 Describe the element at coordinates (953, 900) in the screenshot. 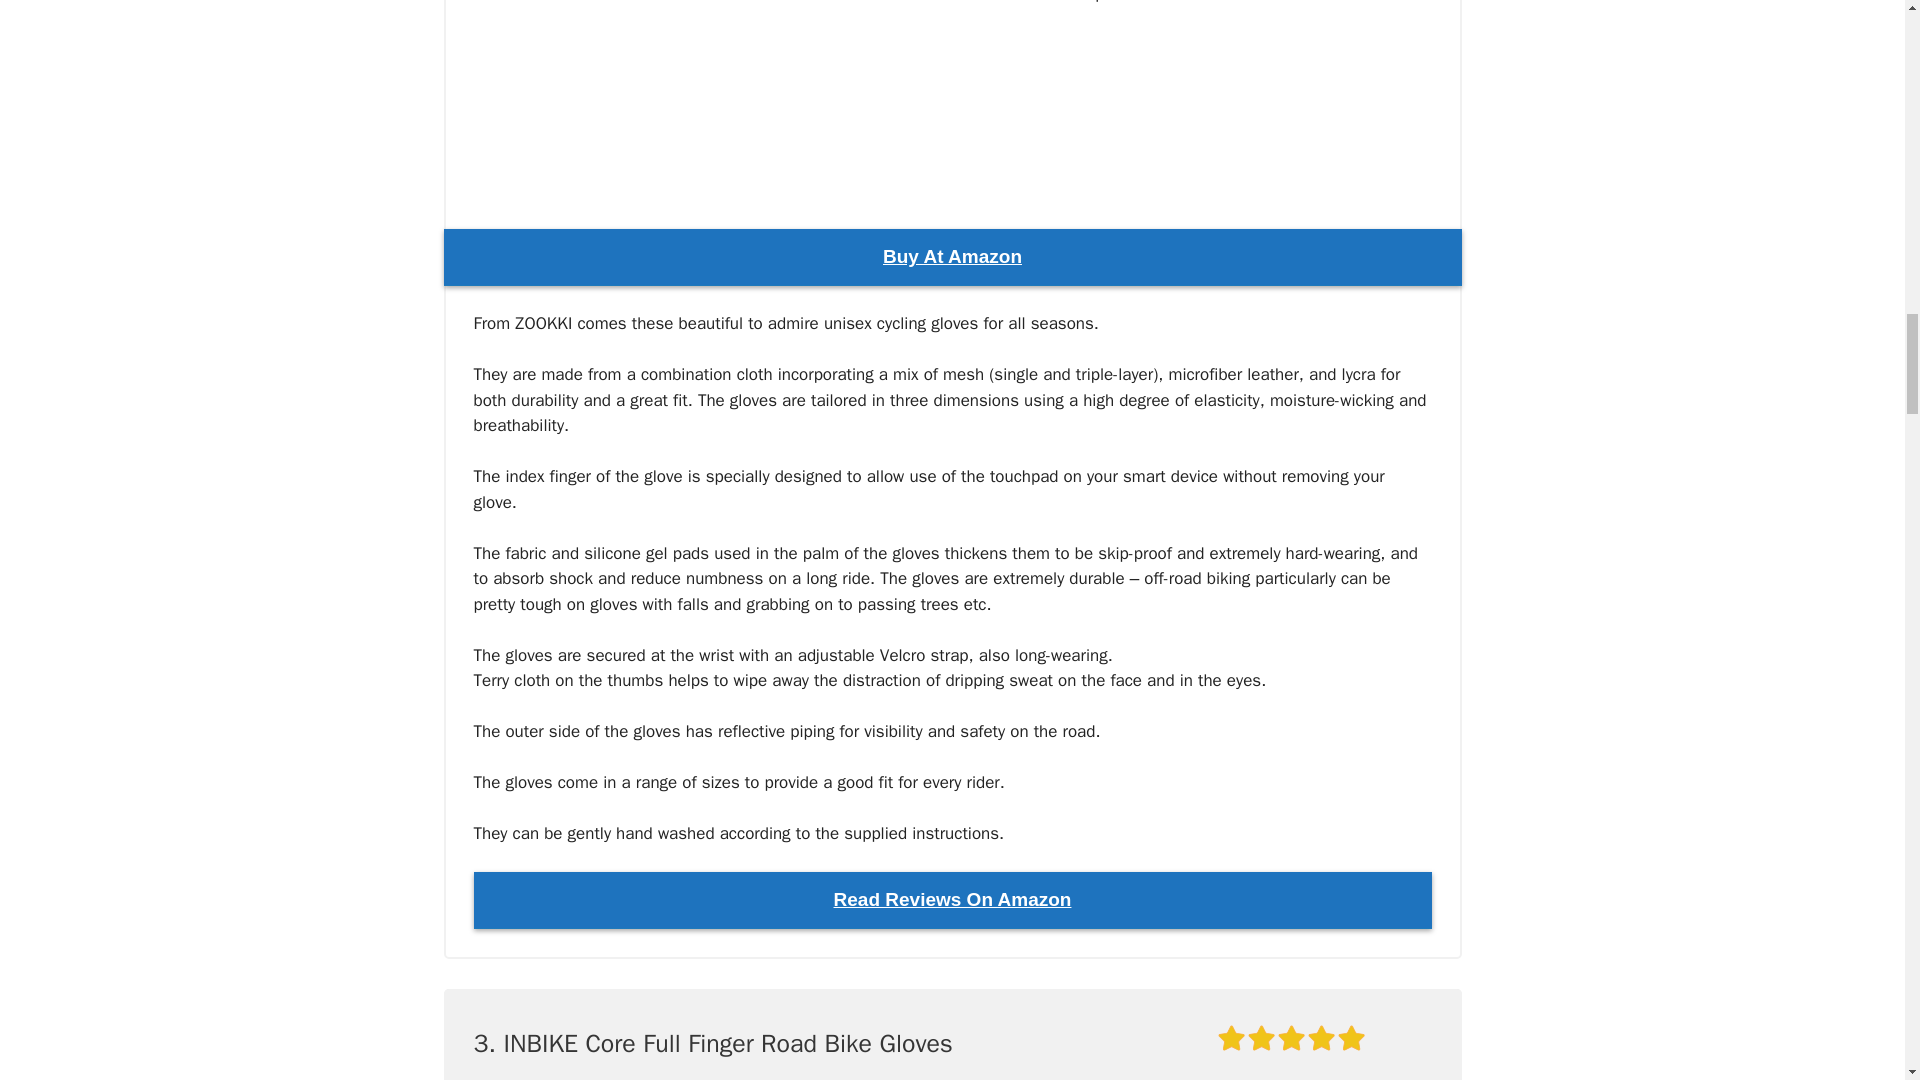

I see `Read Reviews On Amazon` at that location.